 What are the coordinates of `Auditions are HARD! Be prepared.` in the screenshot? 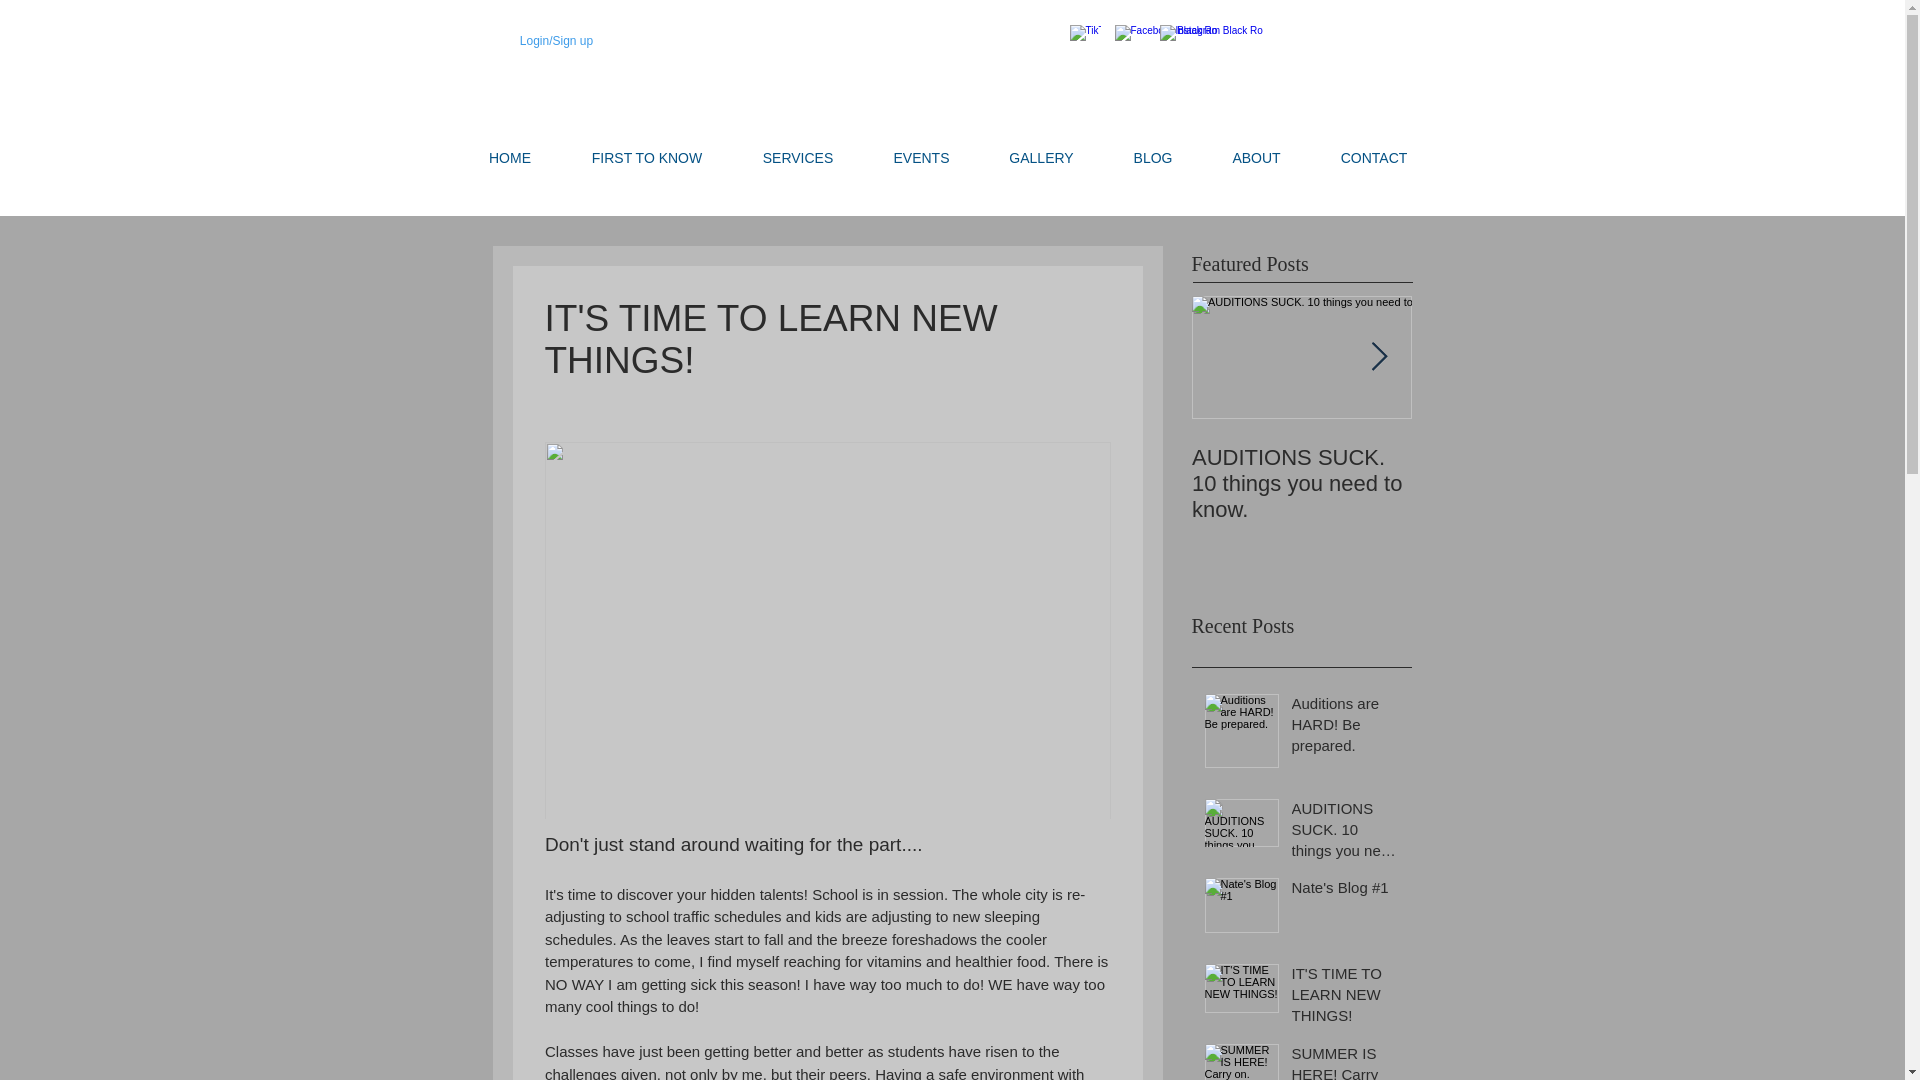 It's located at (1346, 728).